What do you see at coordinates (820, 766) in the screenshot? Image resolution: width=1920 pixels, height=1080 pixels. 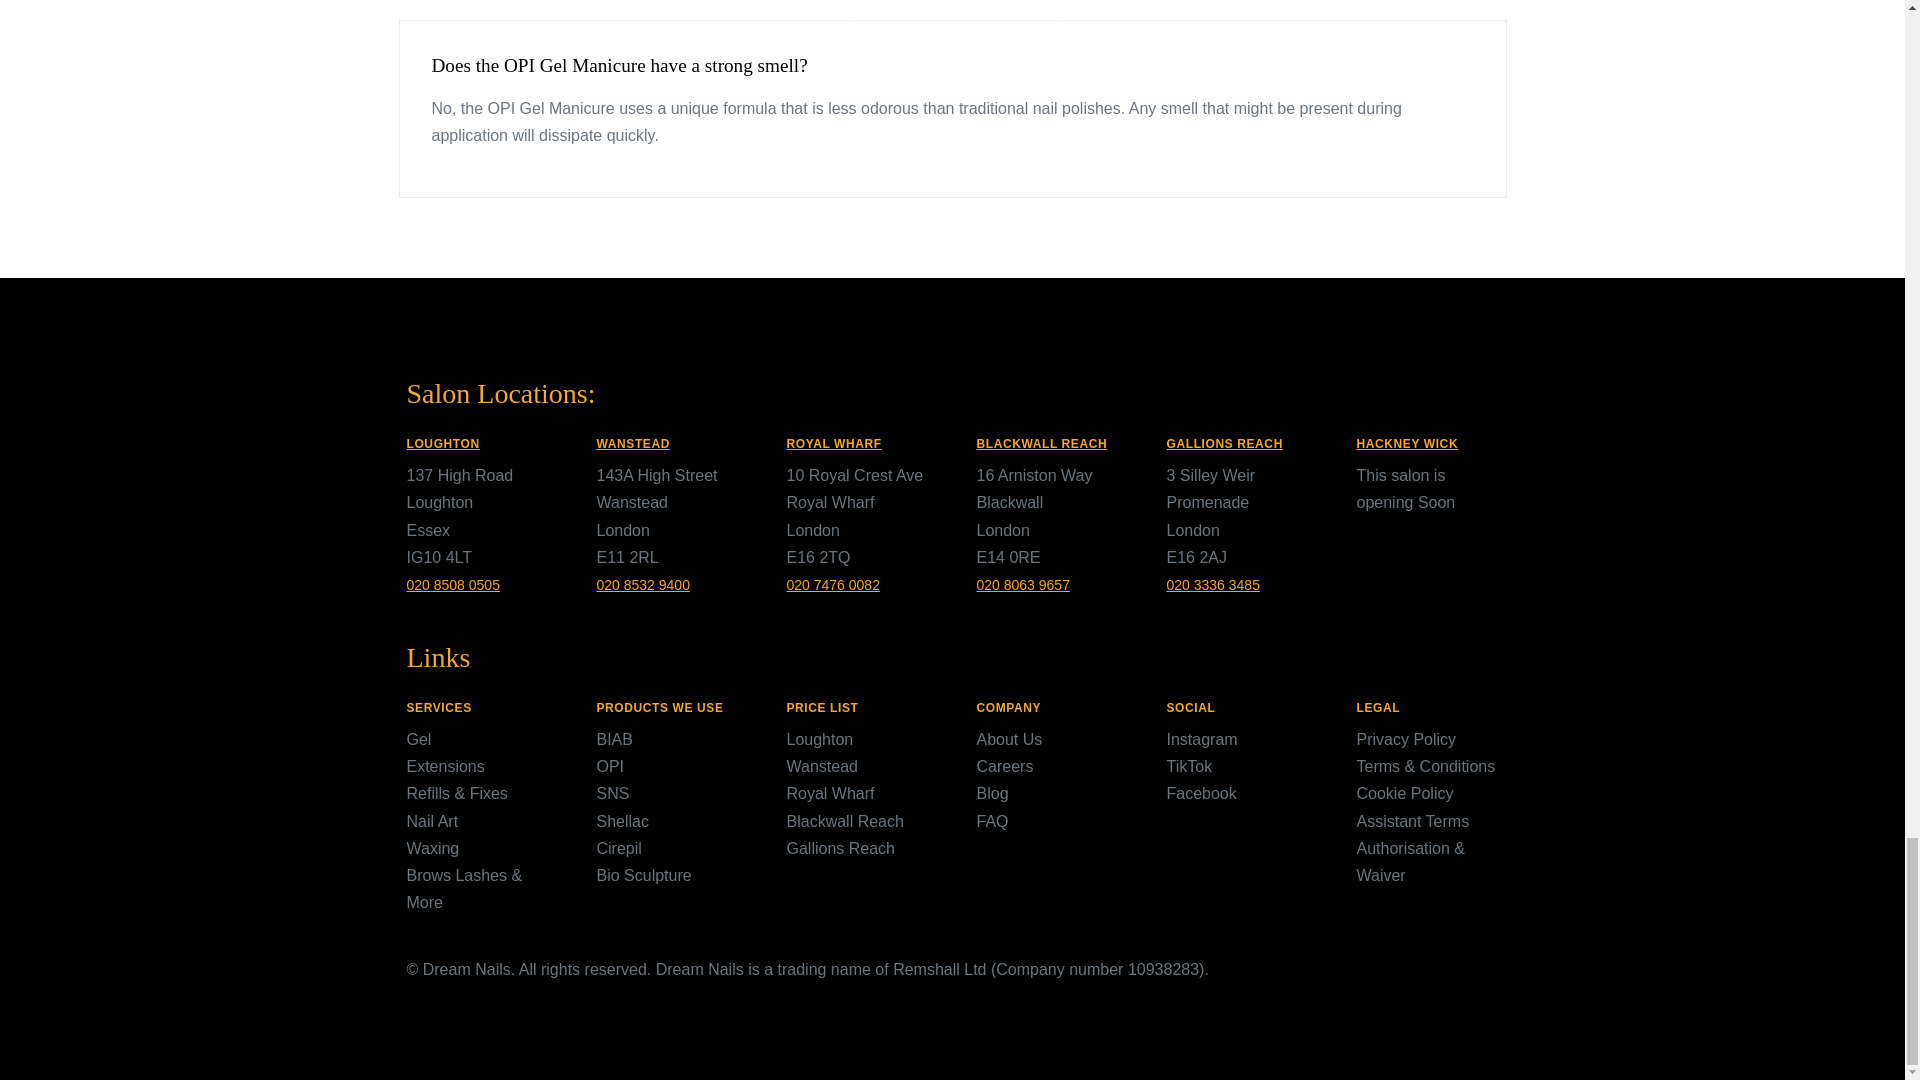 I see `Wanstead` at bounding box center [820, 766].